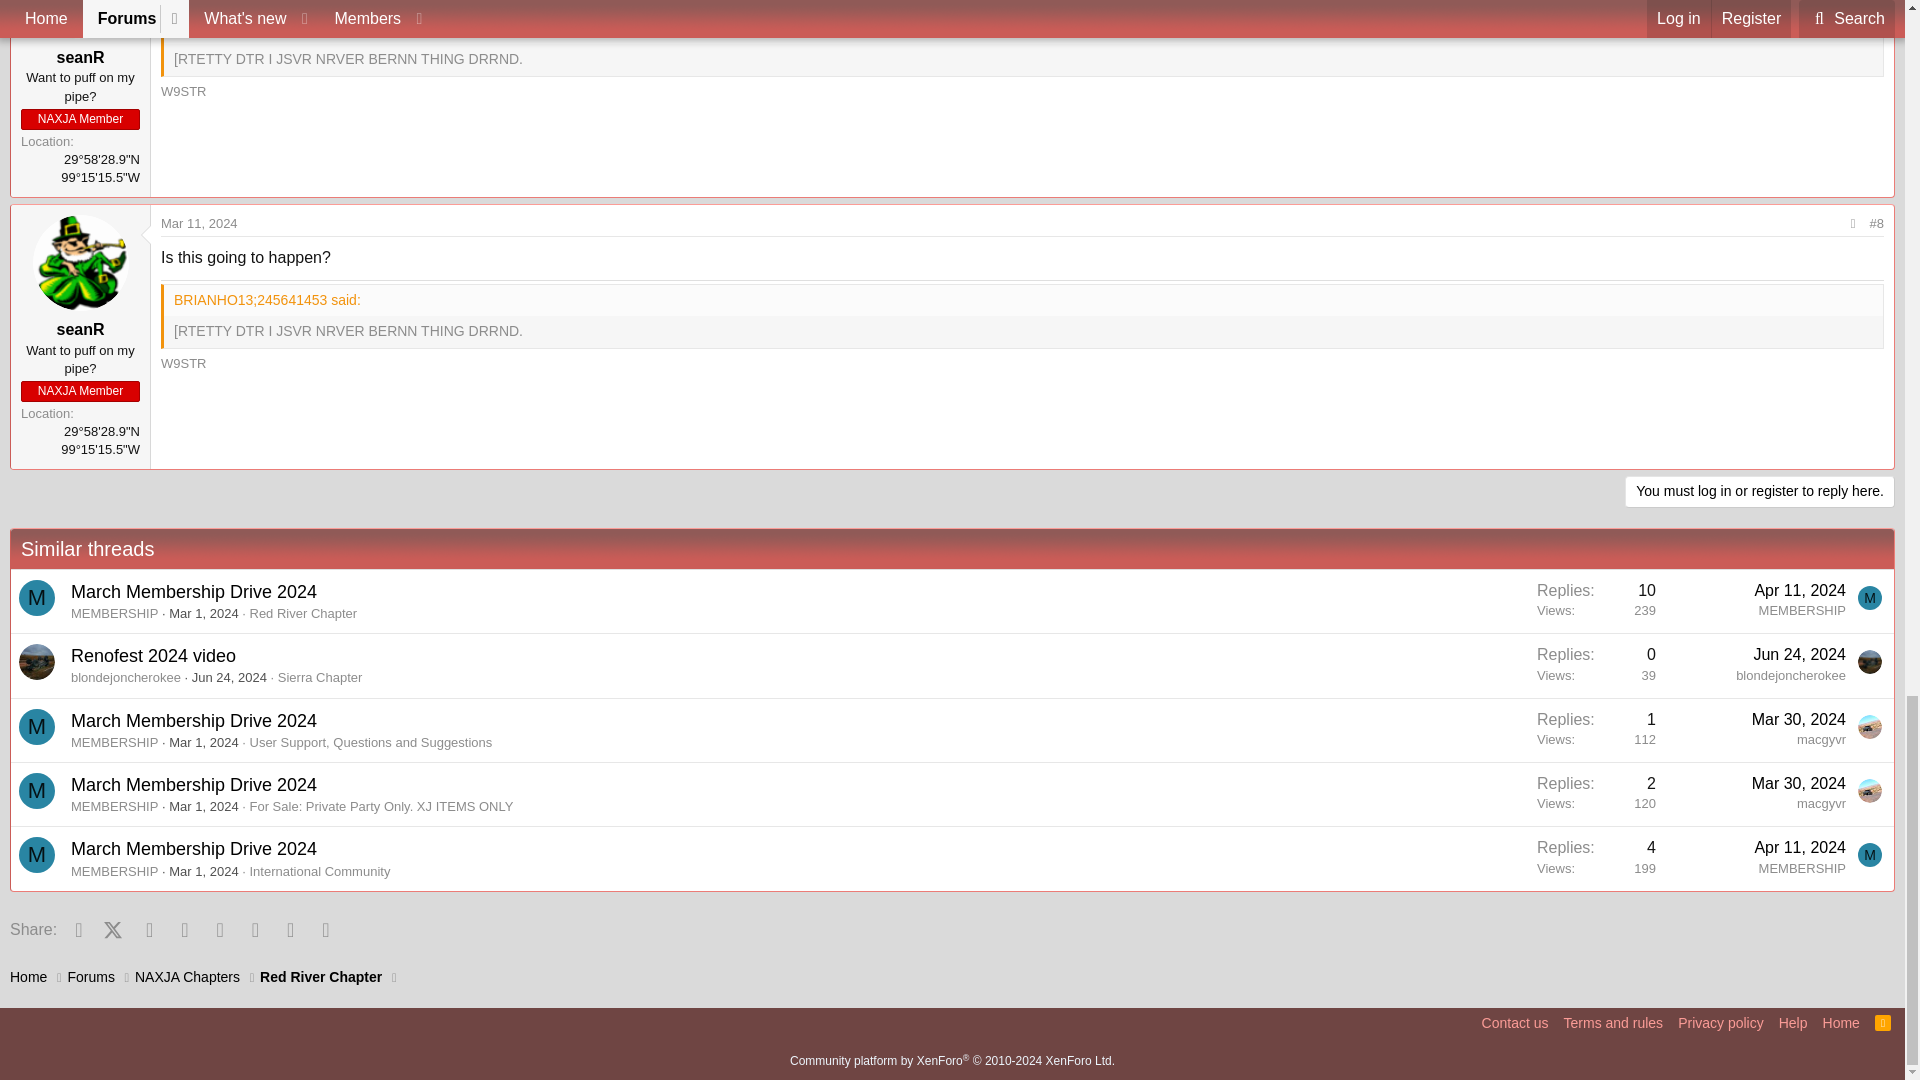  Describe the element at coordinates (229, 676) in the screenshot. I see `Jun 24, 2024 at 10:21 PM` at that location.